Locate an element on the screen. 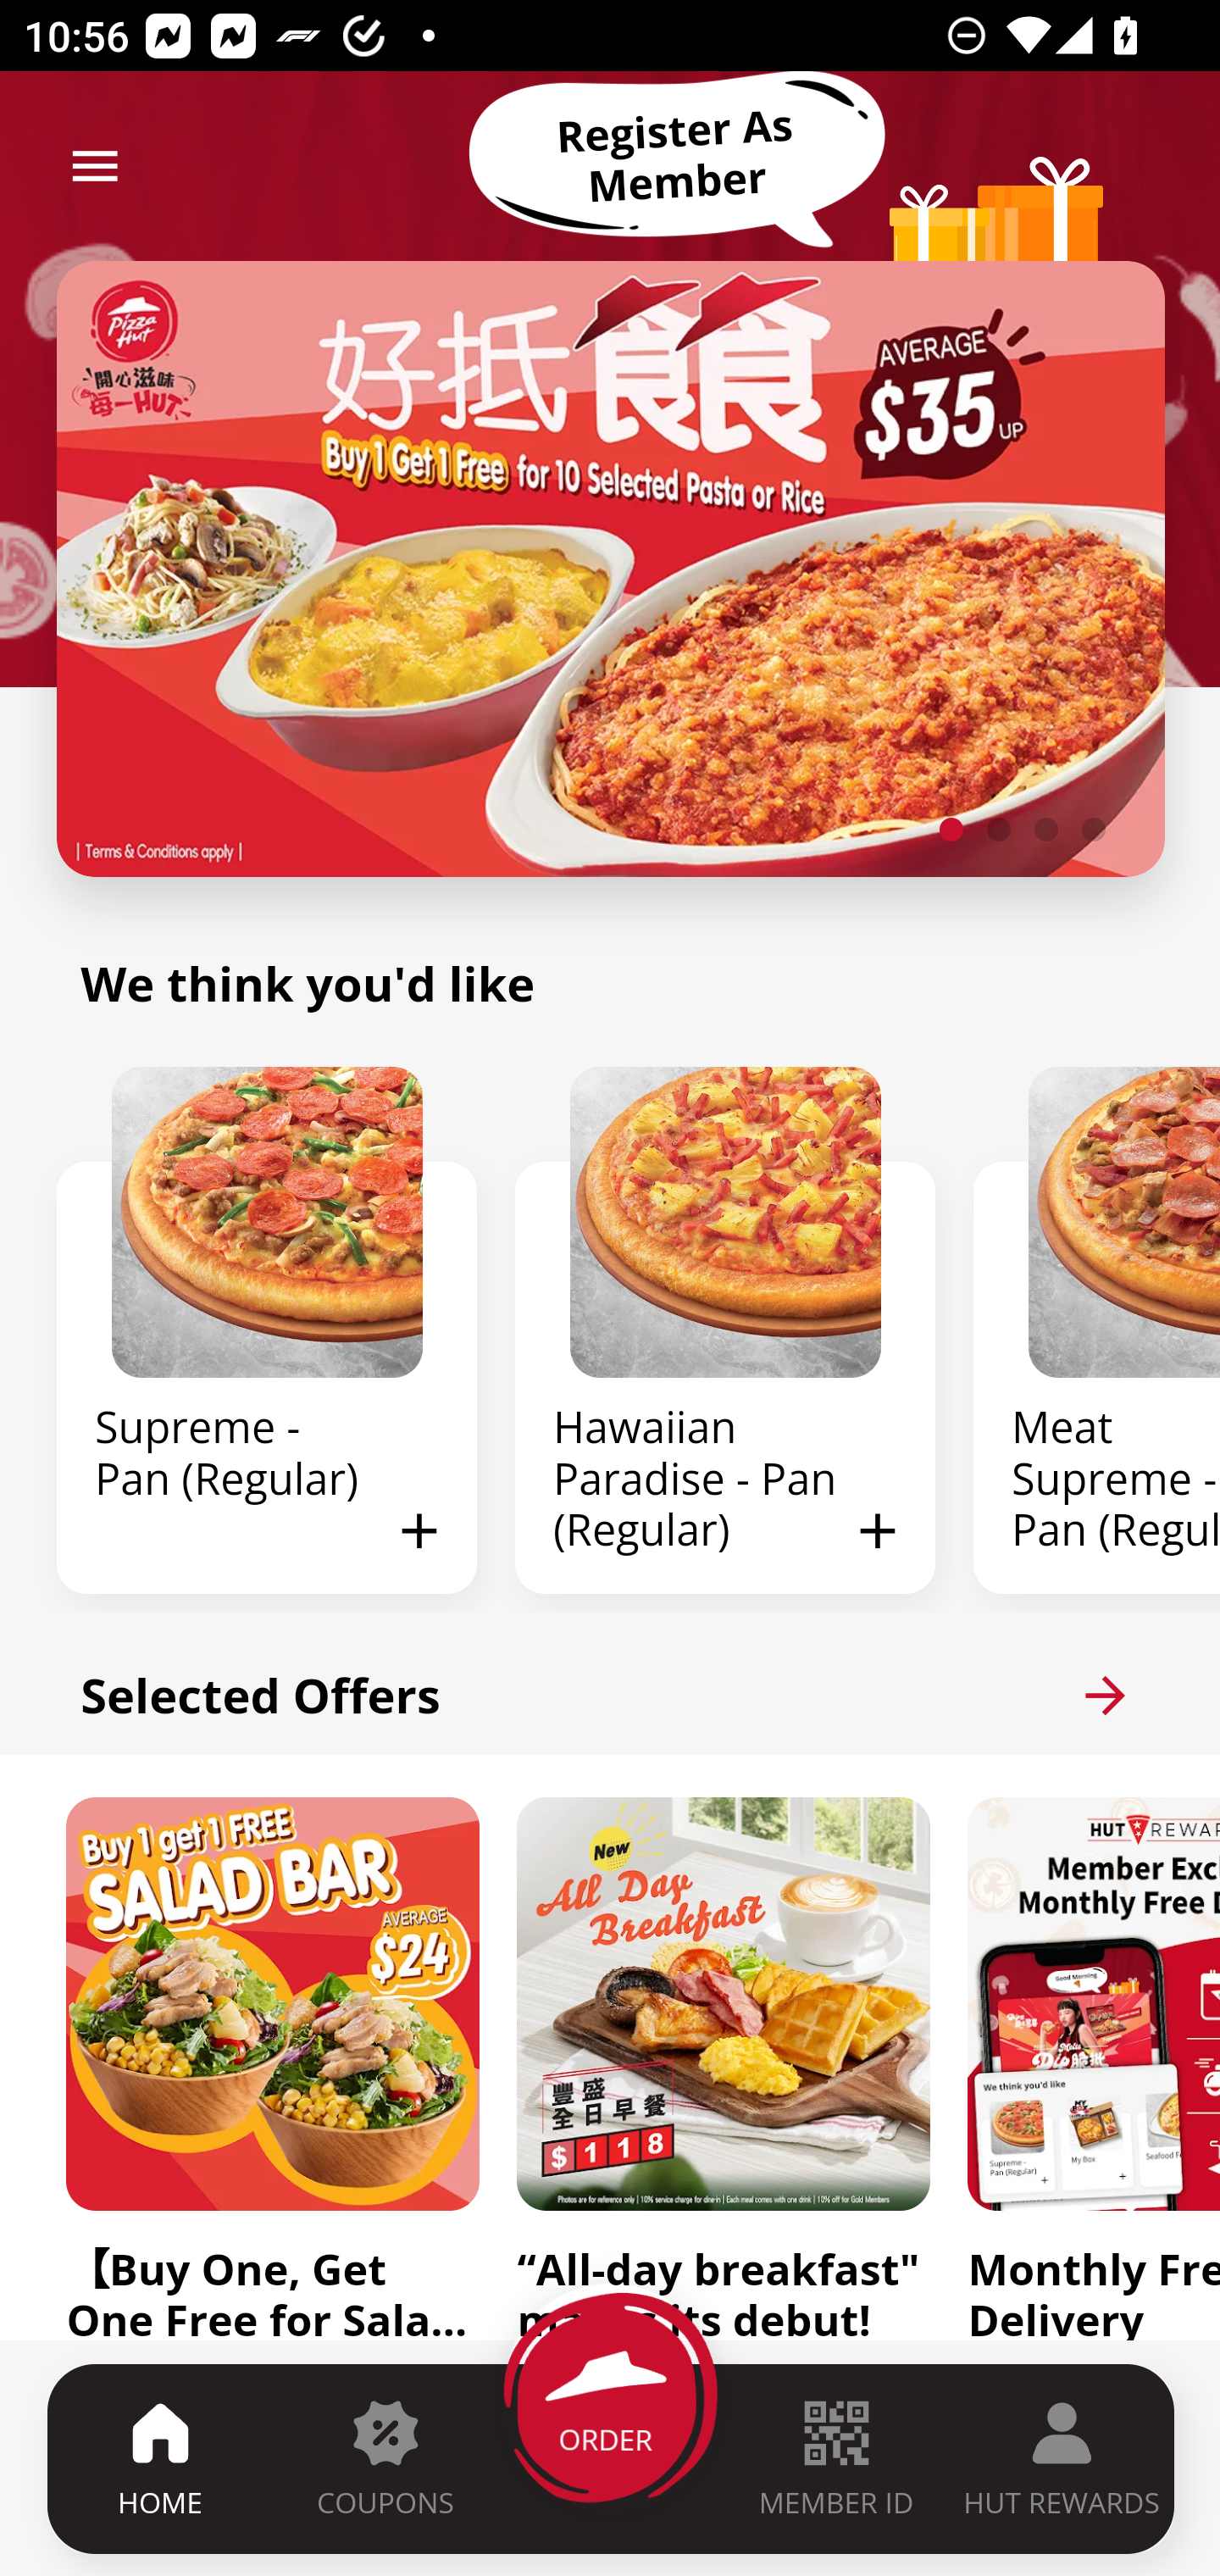  ORDER is located at coordinates (612, 2458).